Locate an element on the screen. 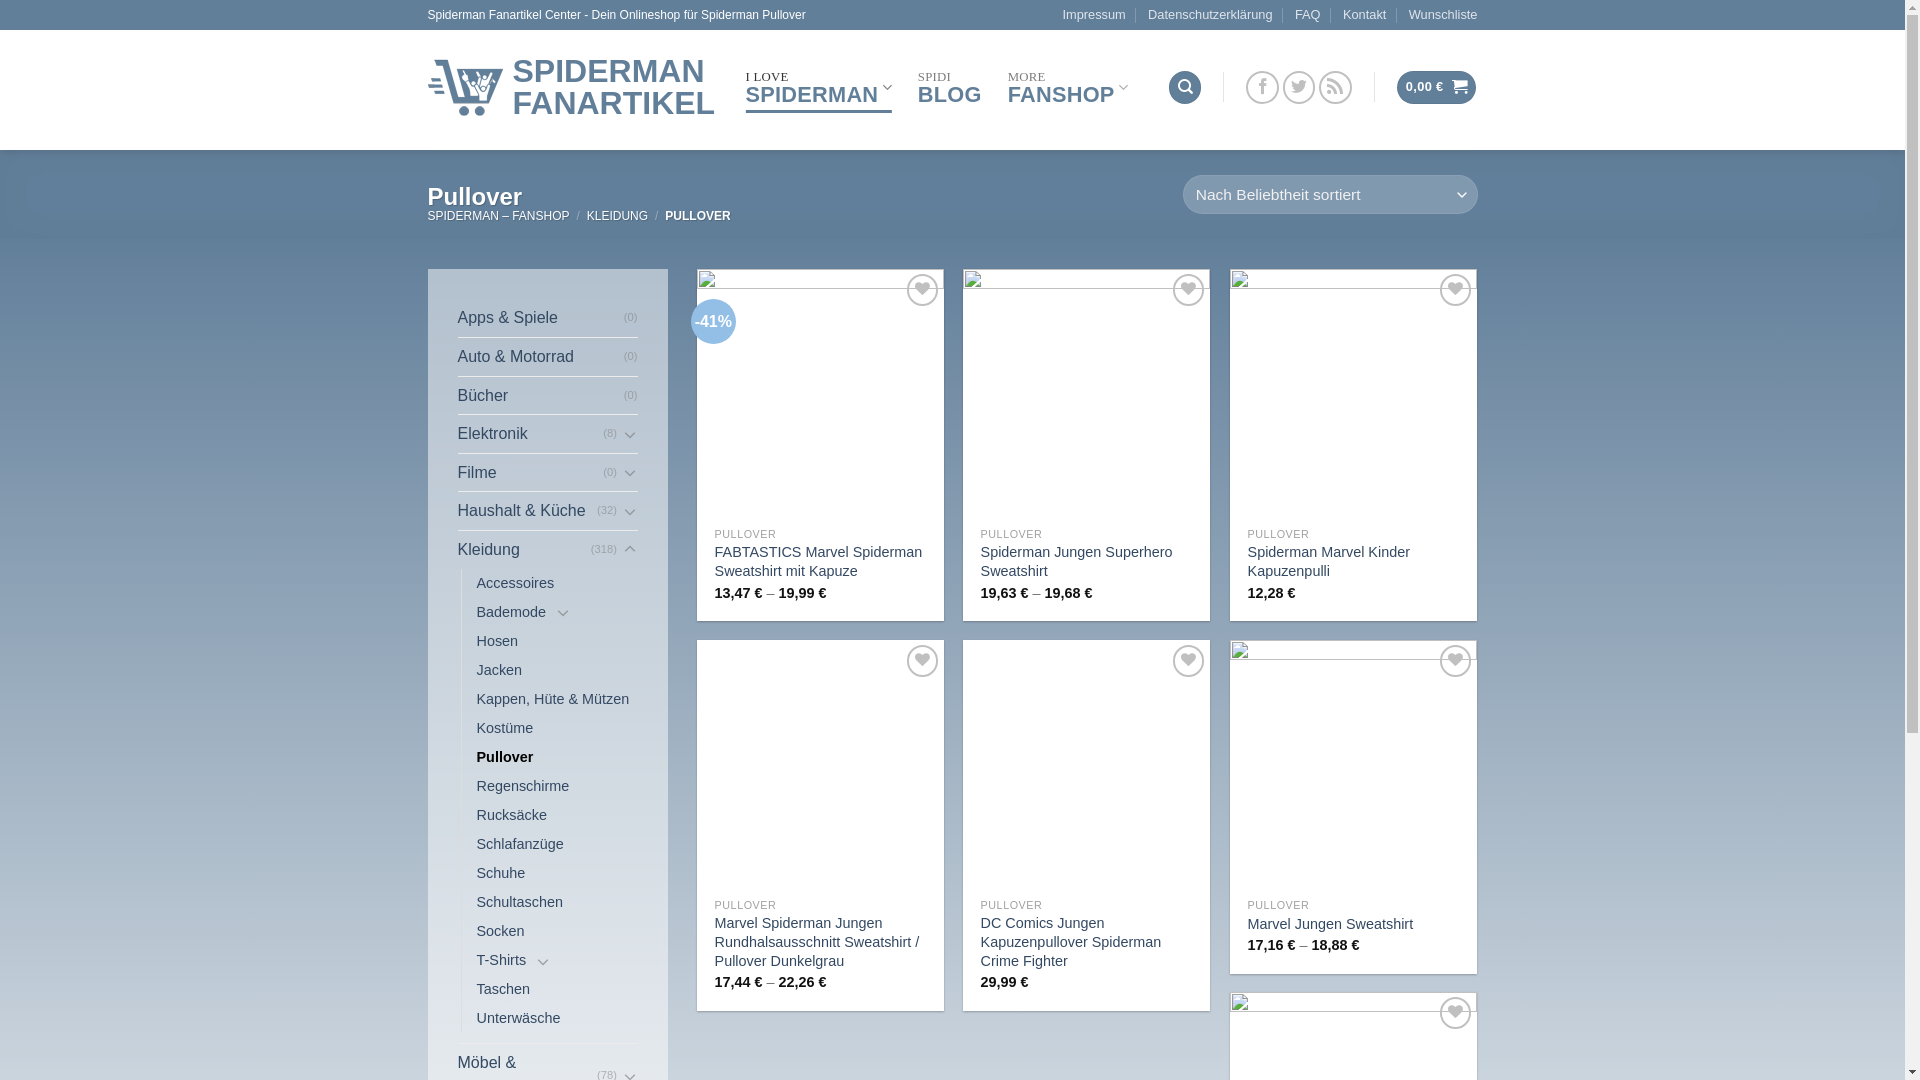  Wunschliste is located at coordinates (1444, 15).